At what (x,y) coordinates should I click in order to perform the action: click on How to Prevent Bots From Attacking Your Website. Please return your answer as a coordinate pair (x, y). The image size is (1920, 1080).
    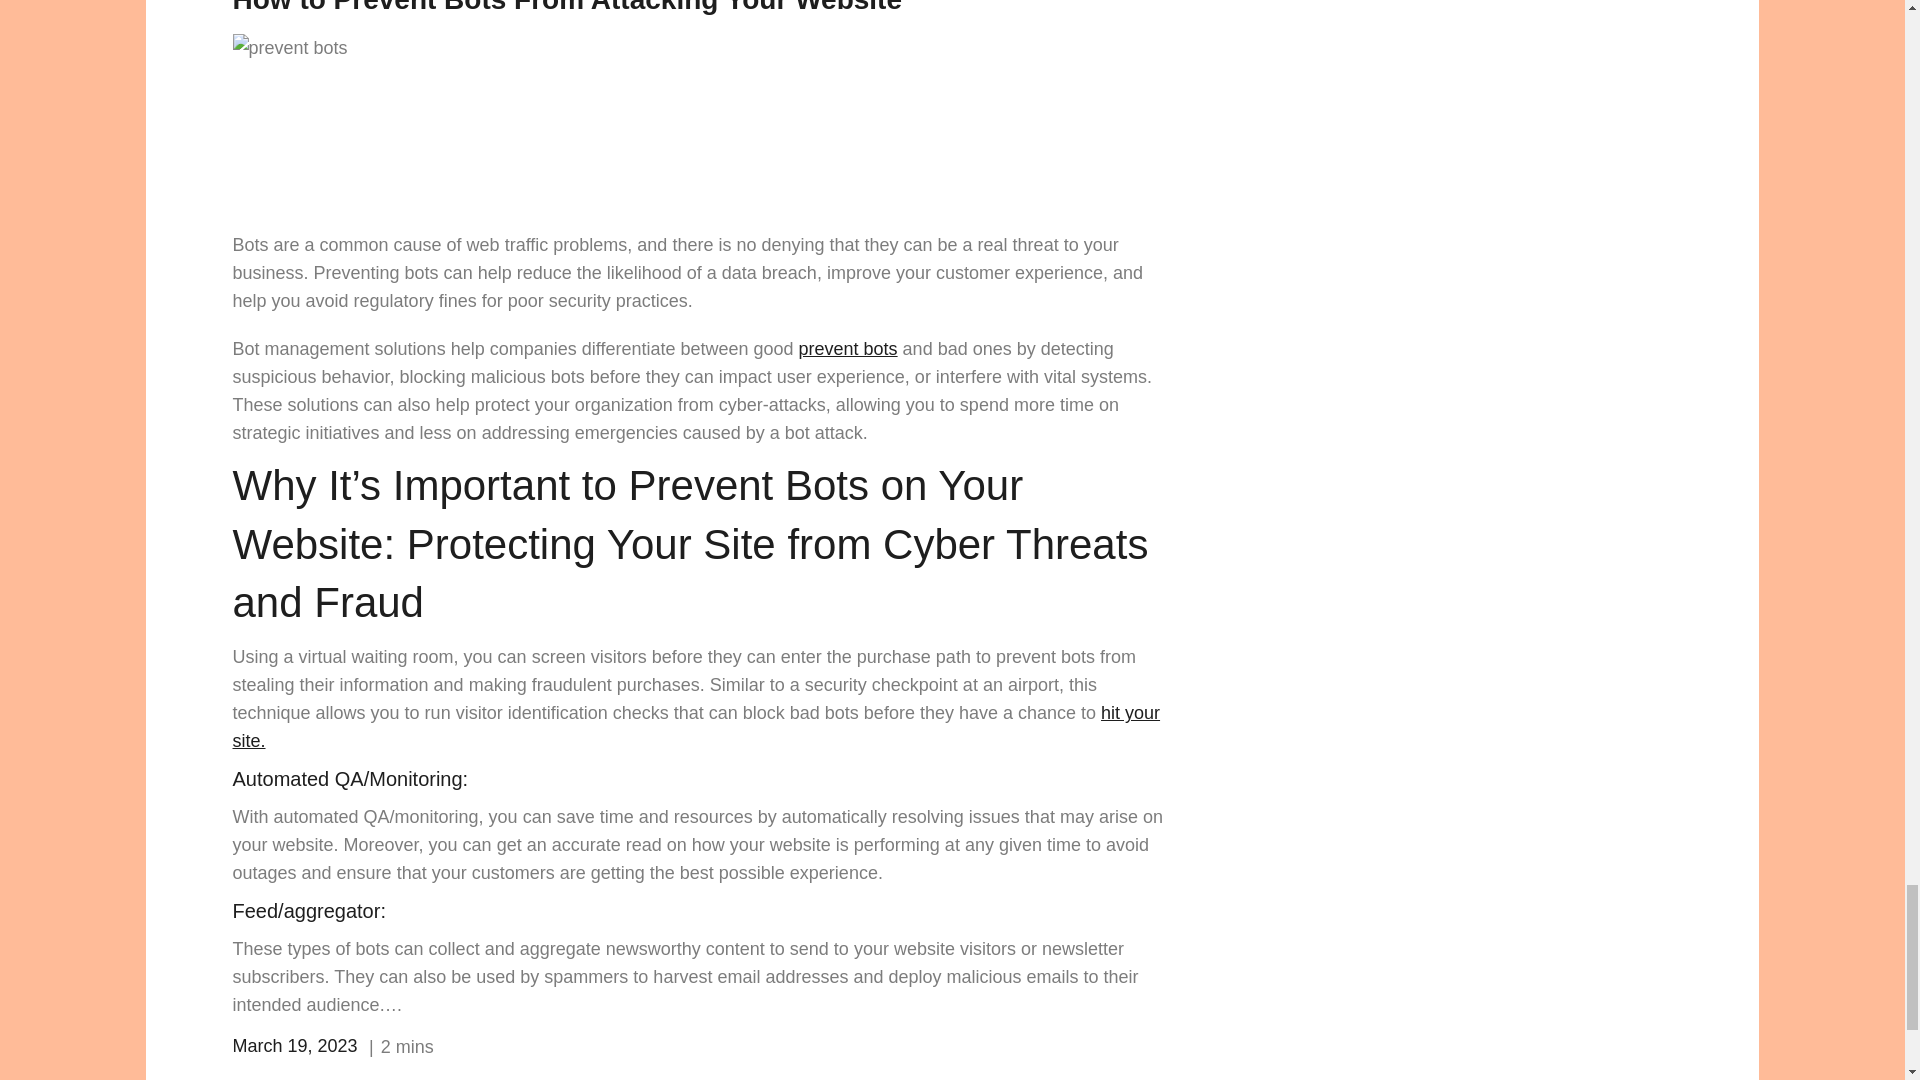
    Looking at the image, I should click on (567, 8).